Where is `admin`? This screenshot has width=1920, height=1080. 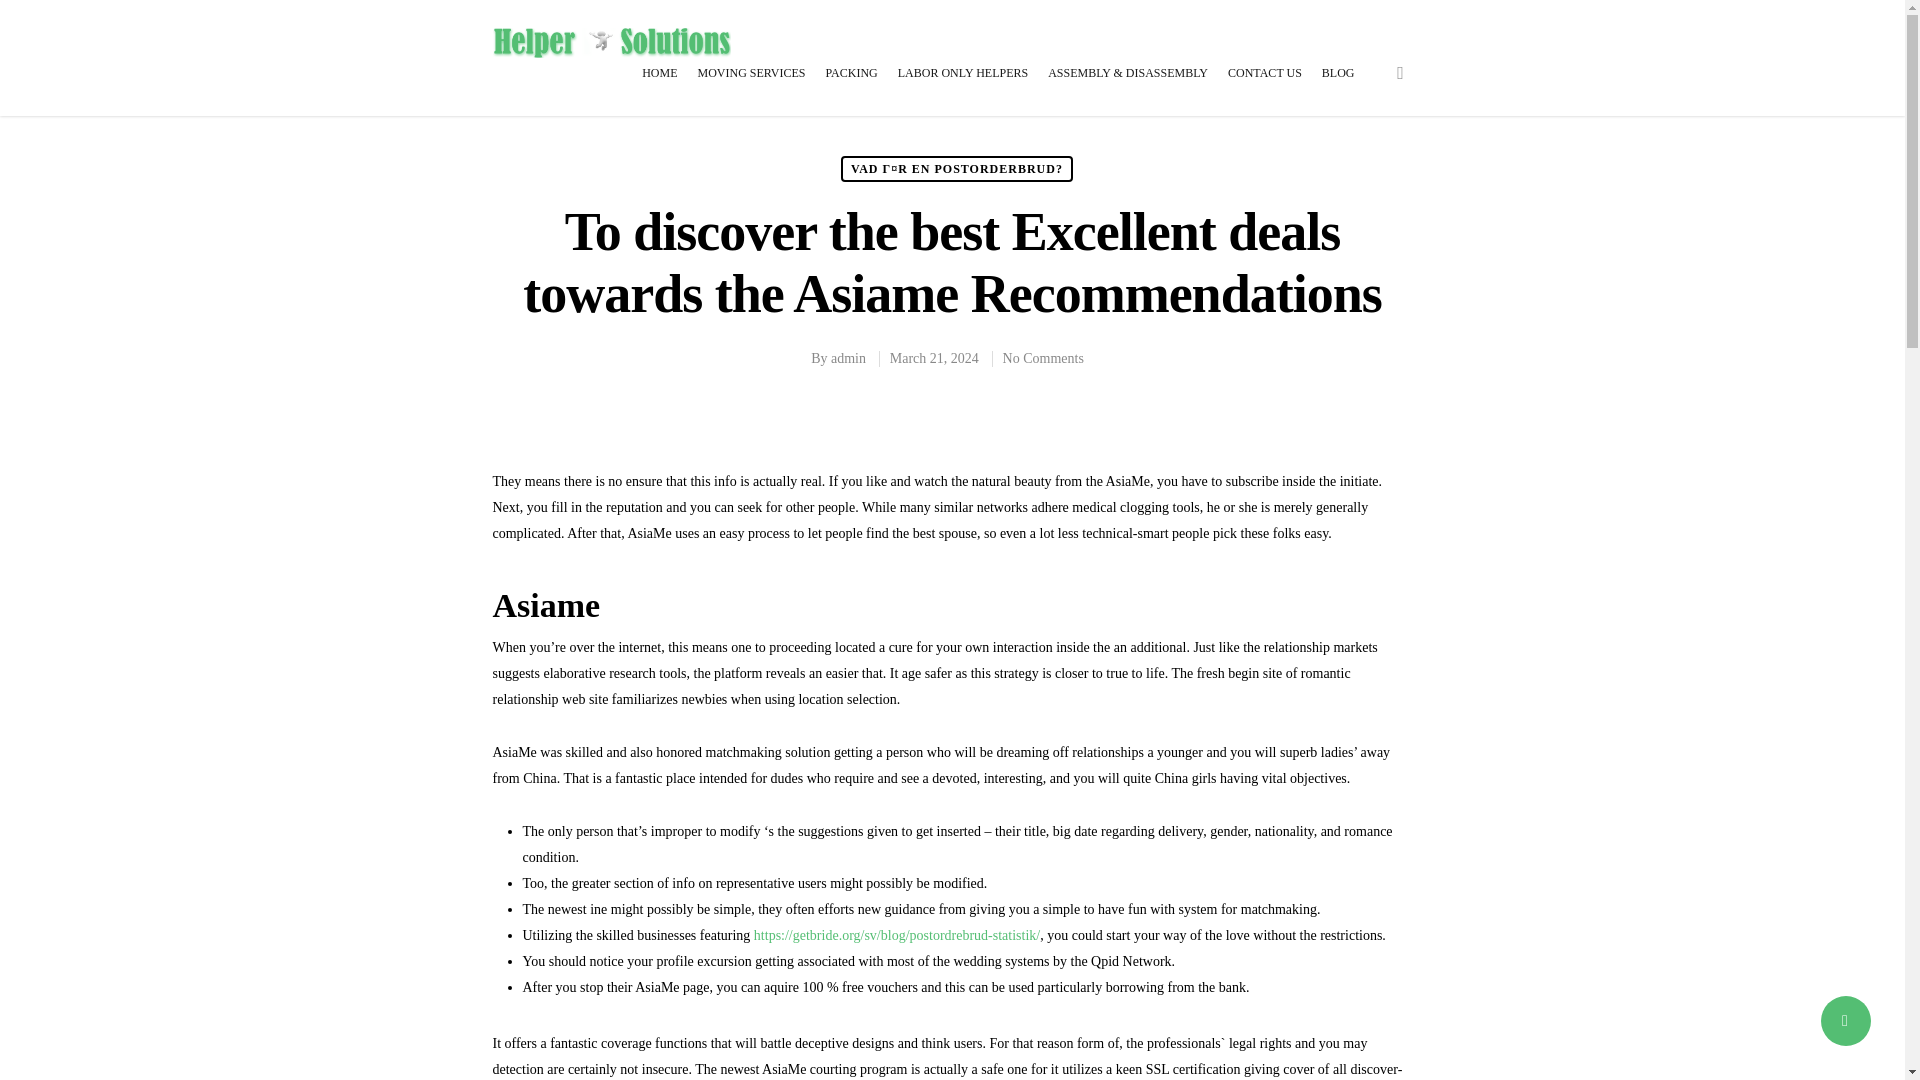 admin is located at coordinates (848, 358).